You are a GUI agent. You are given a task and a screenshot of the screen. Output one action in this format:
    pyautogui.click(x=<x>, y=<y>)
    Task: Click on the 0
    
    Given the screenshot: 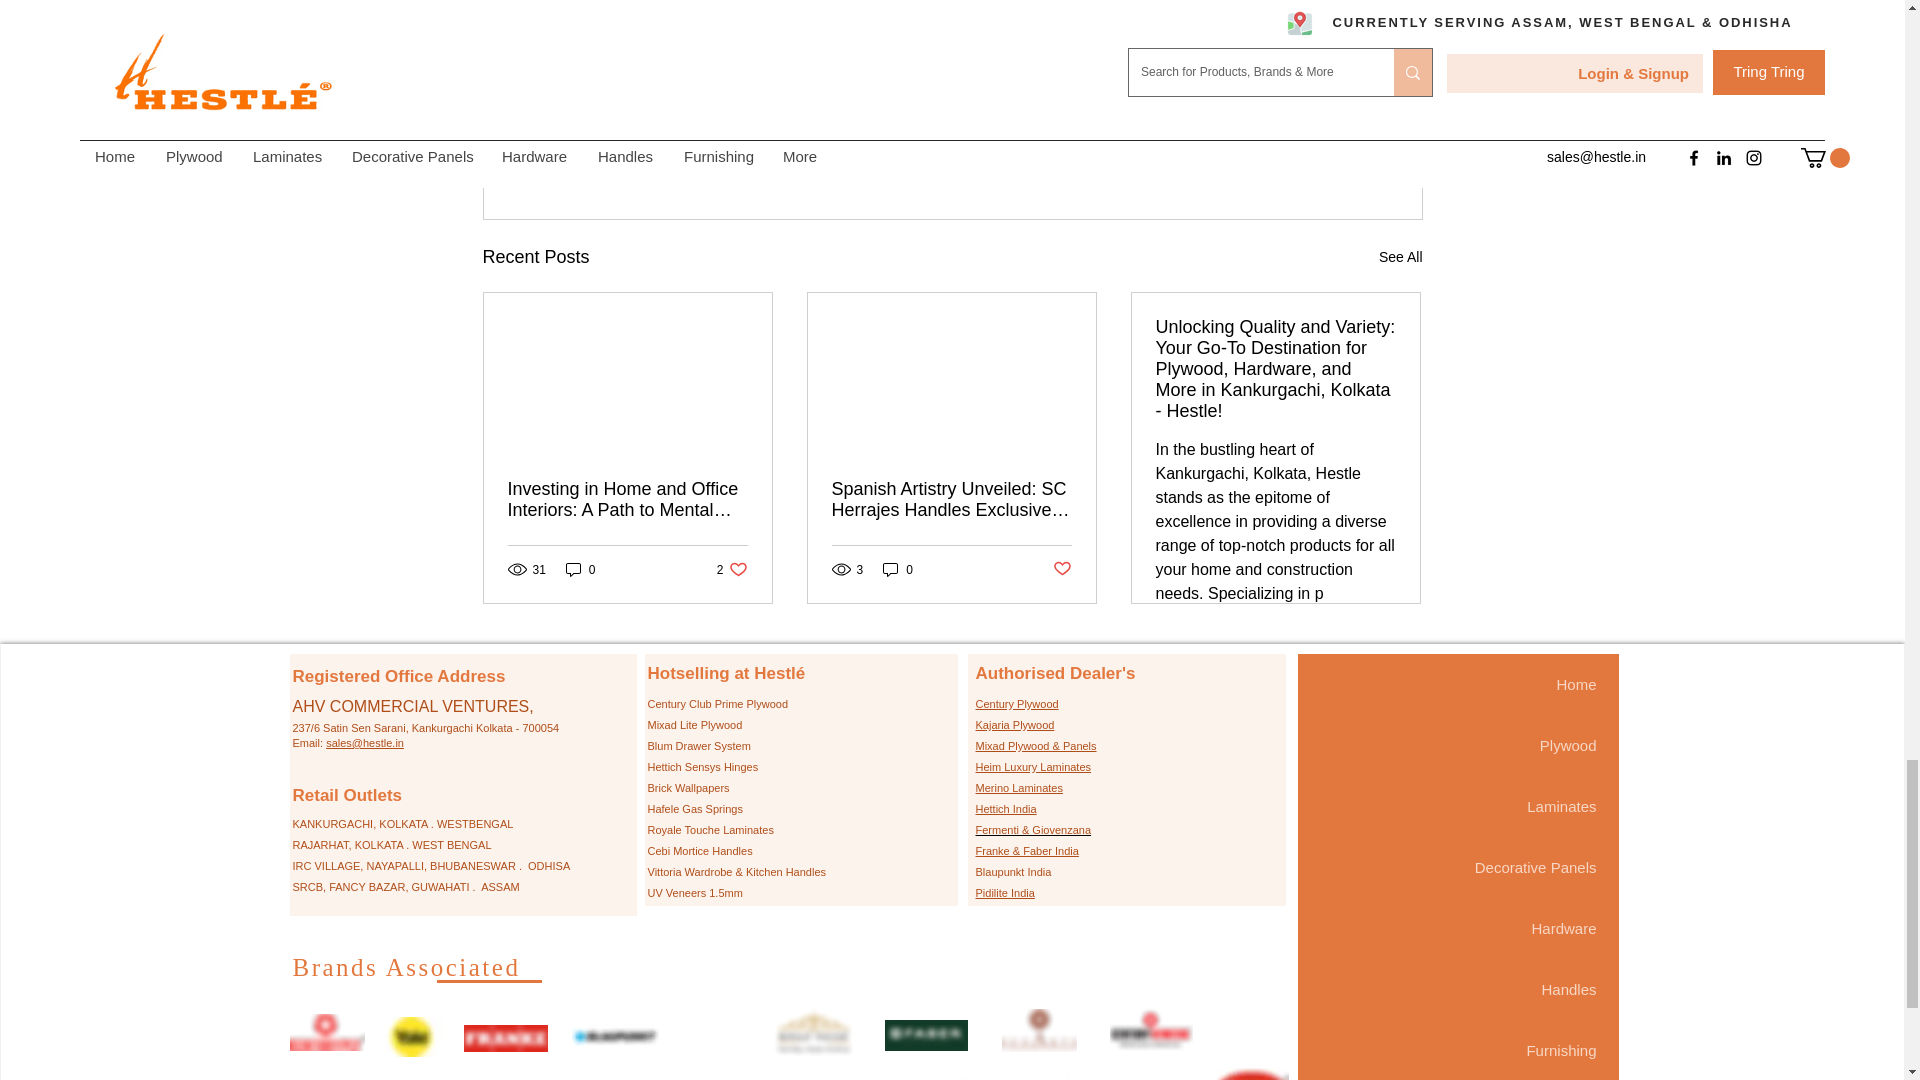 What is the action you would take?
    pyautogui.click(x=898, y=569)
    